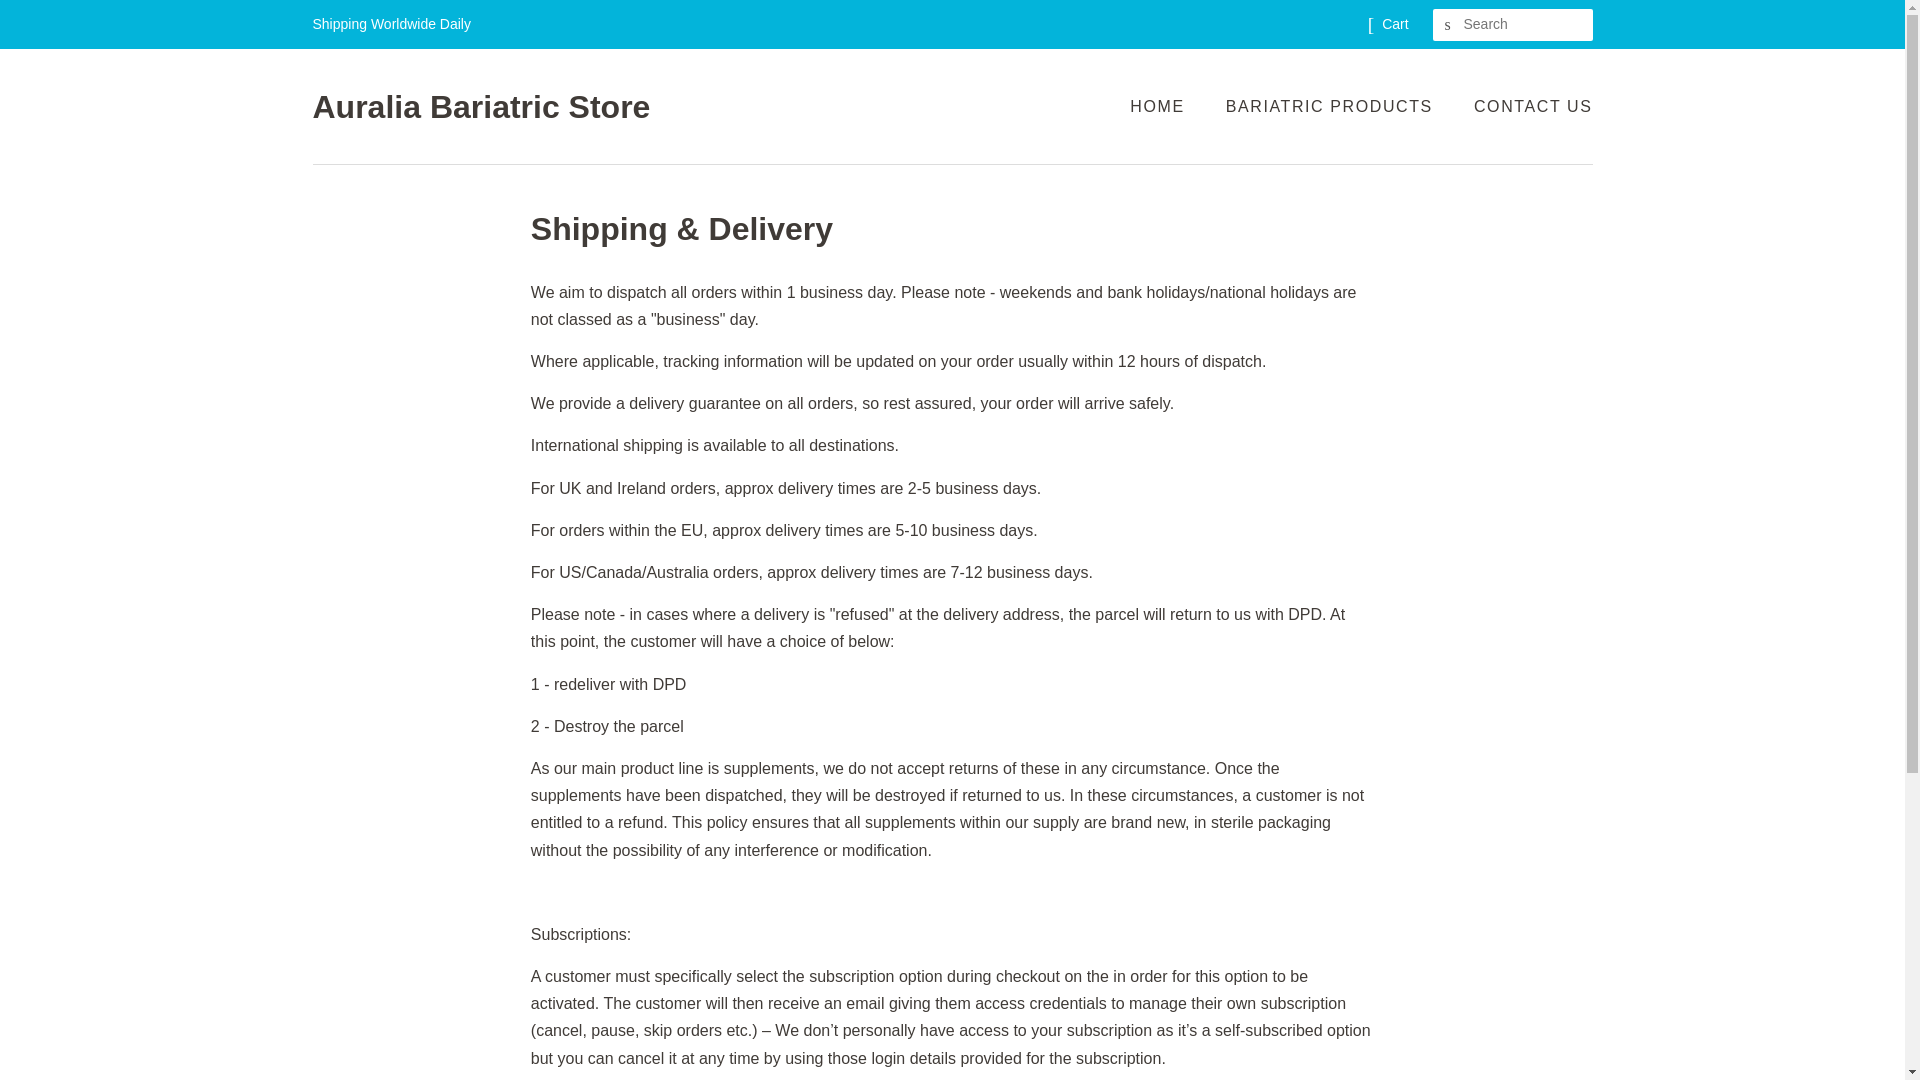  I want to click on HOME, so click(1166, 106).